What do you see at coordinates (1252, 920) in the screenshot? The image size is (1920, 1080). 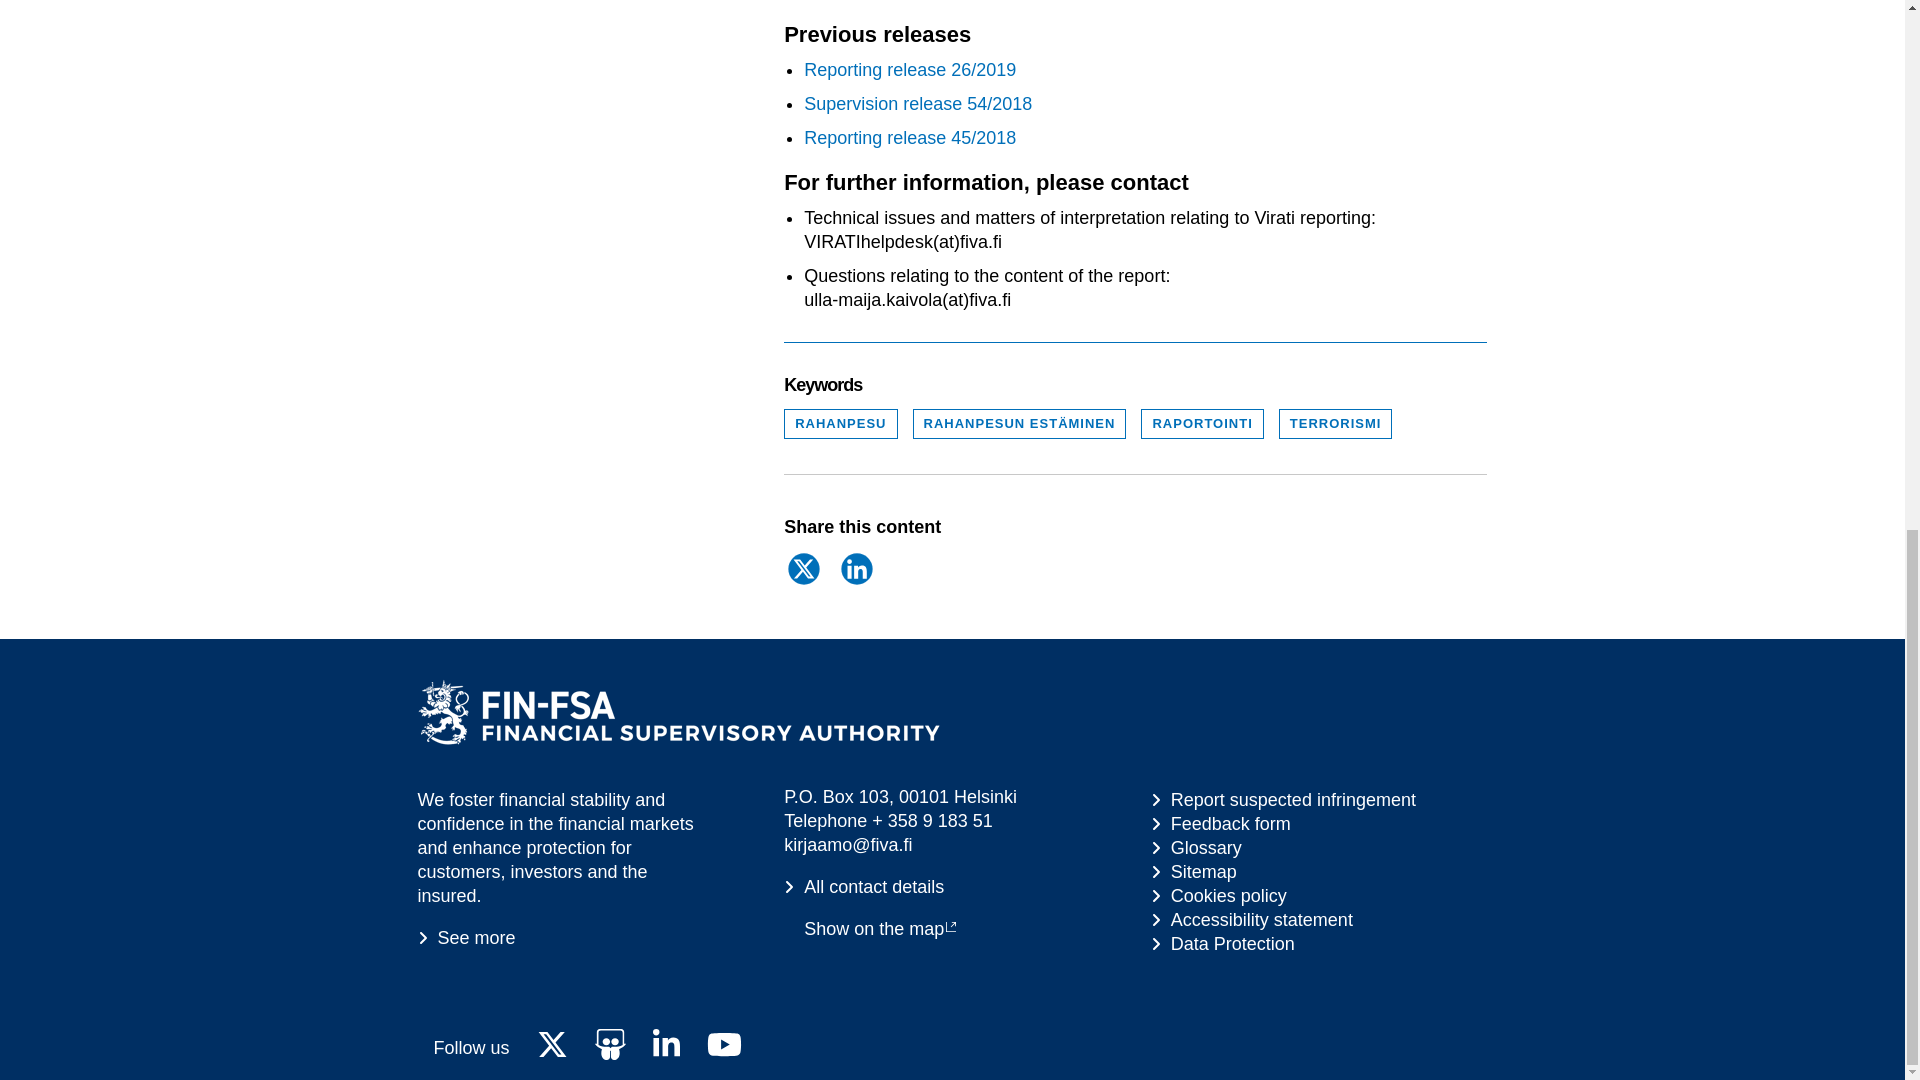 I see `Accessibility statement` at bounding box center [1252, 920].